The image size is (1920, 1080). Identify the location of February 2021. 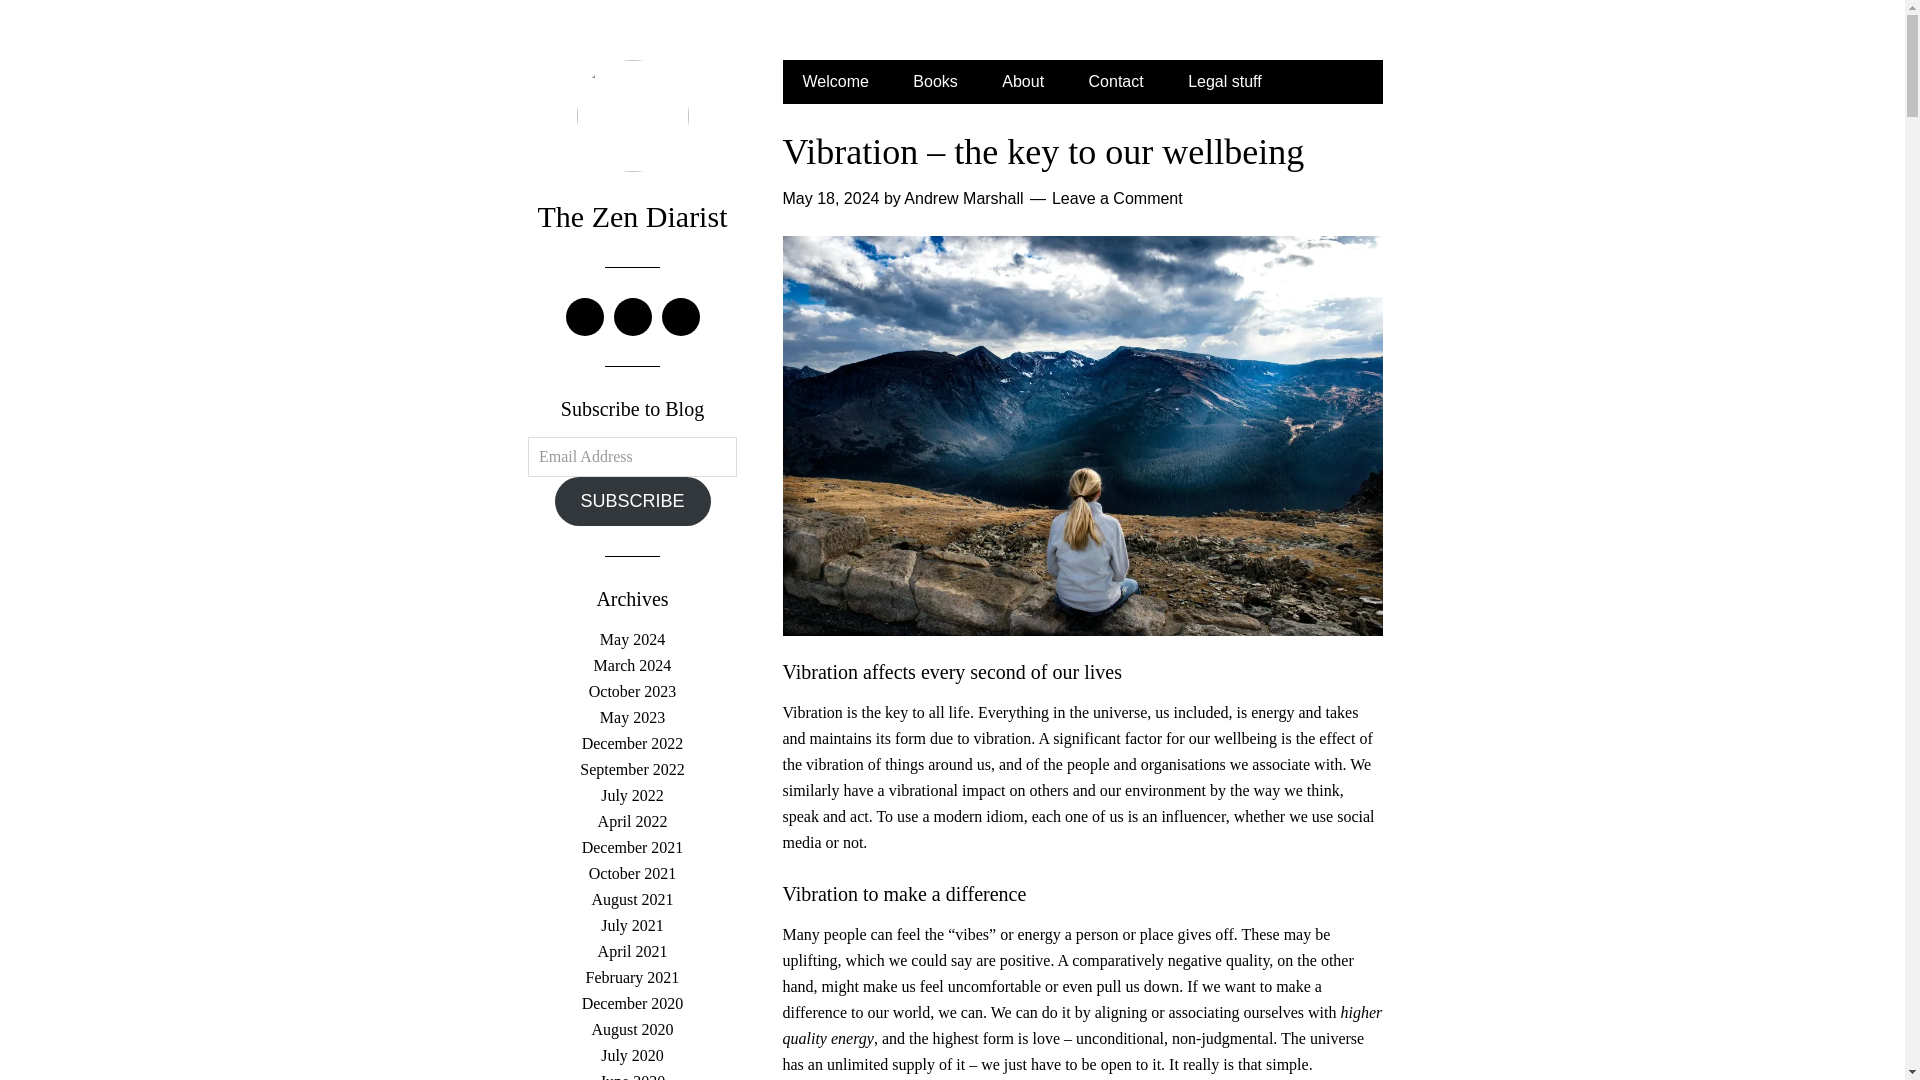
(632, 977).